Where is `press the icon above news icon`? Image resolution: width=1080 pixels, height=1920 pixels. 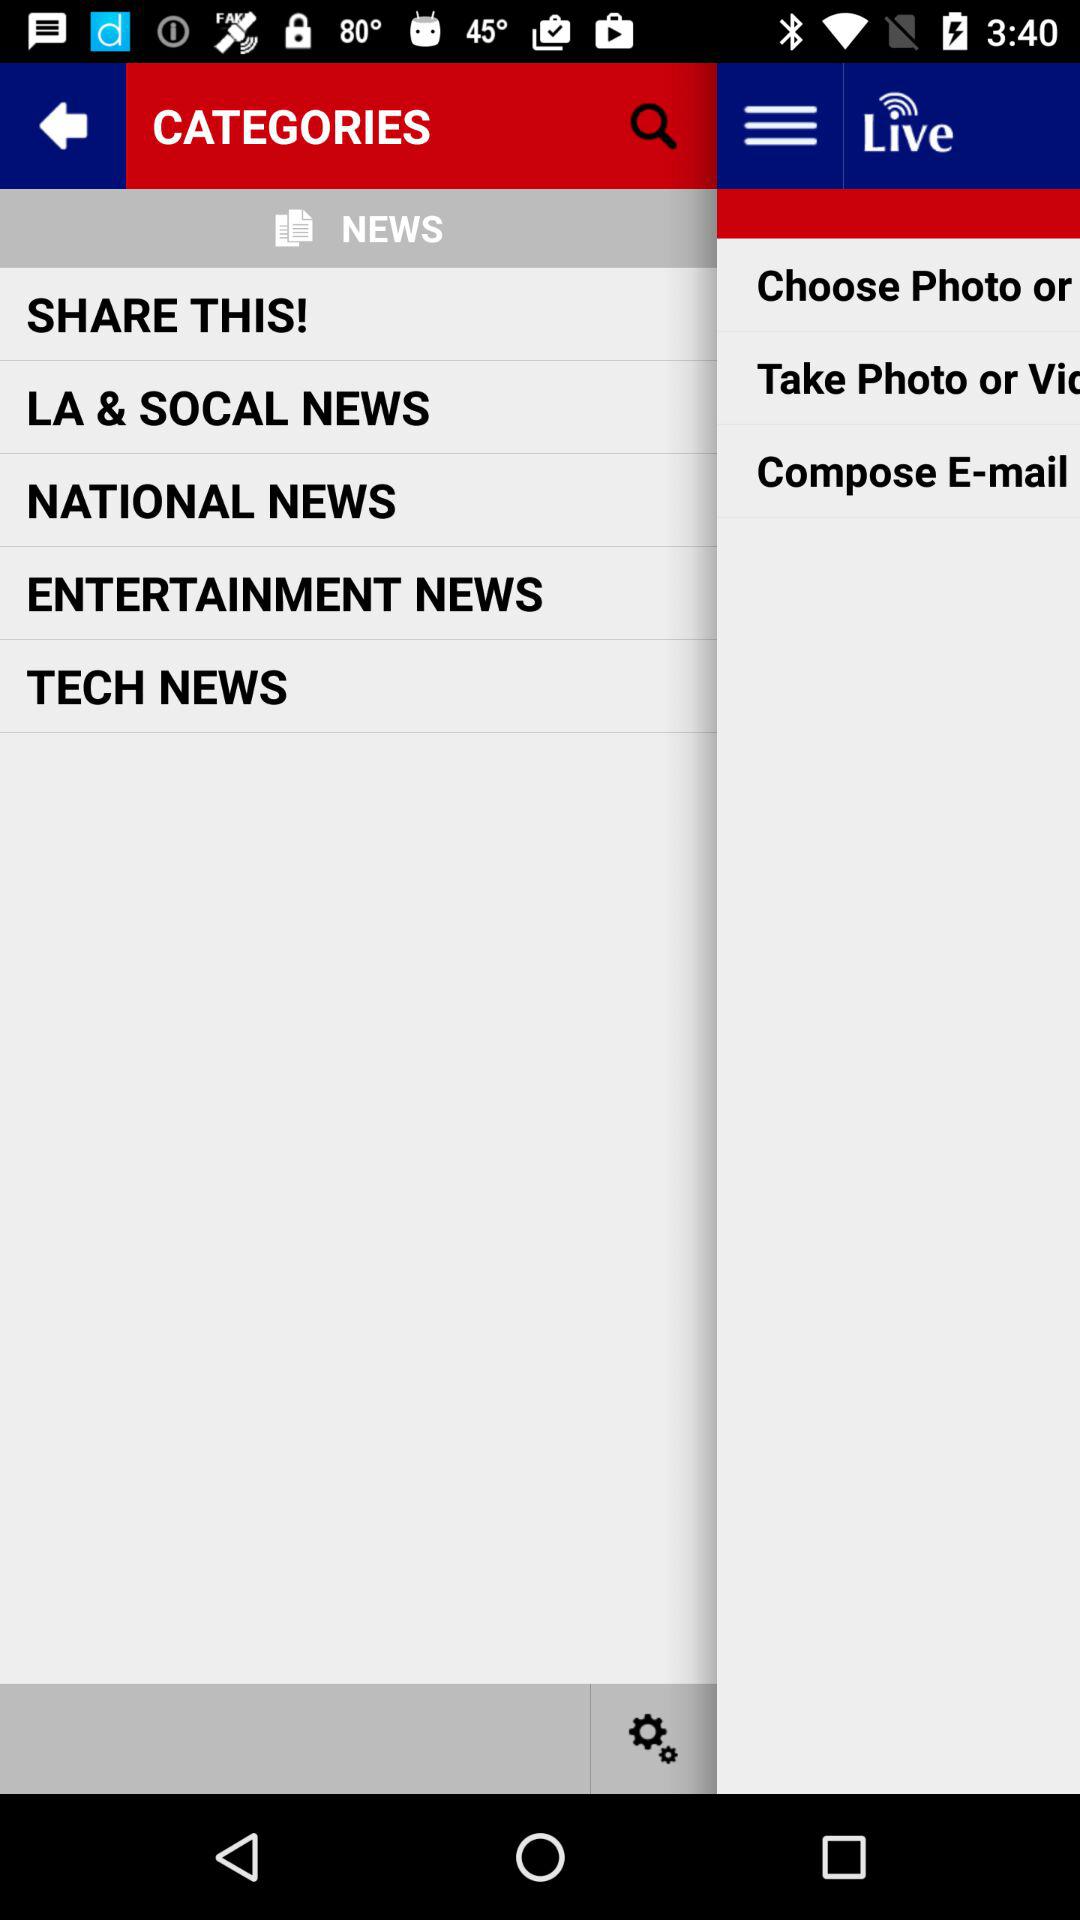
press the icon above news icon is located at coordinates (421, 125).